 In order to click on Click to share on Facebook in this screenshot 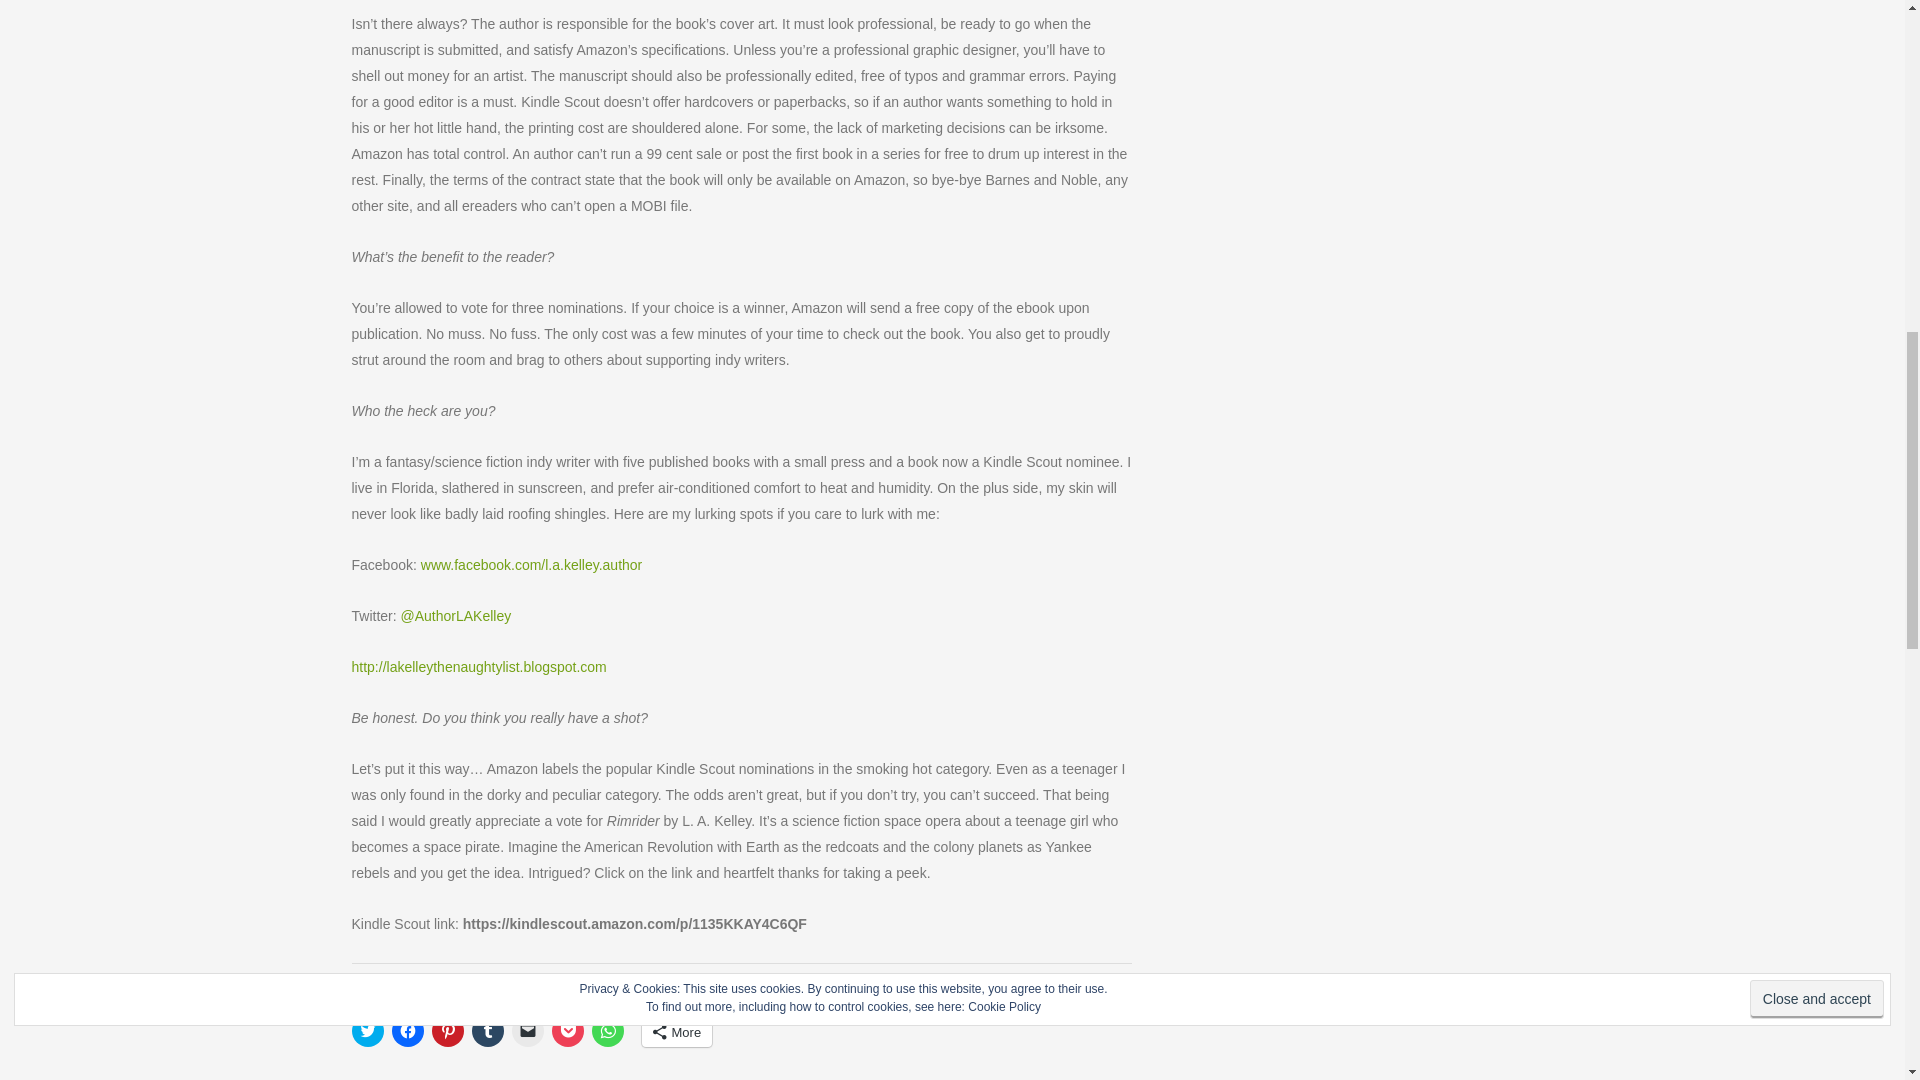, I will do `click(408, 1030)`.